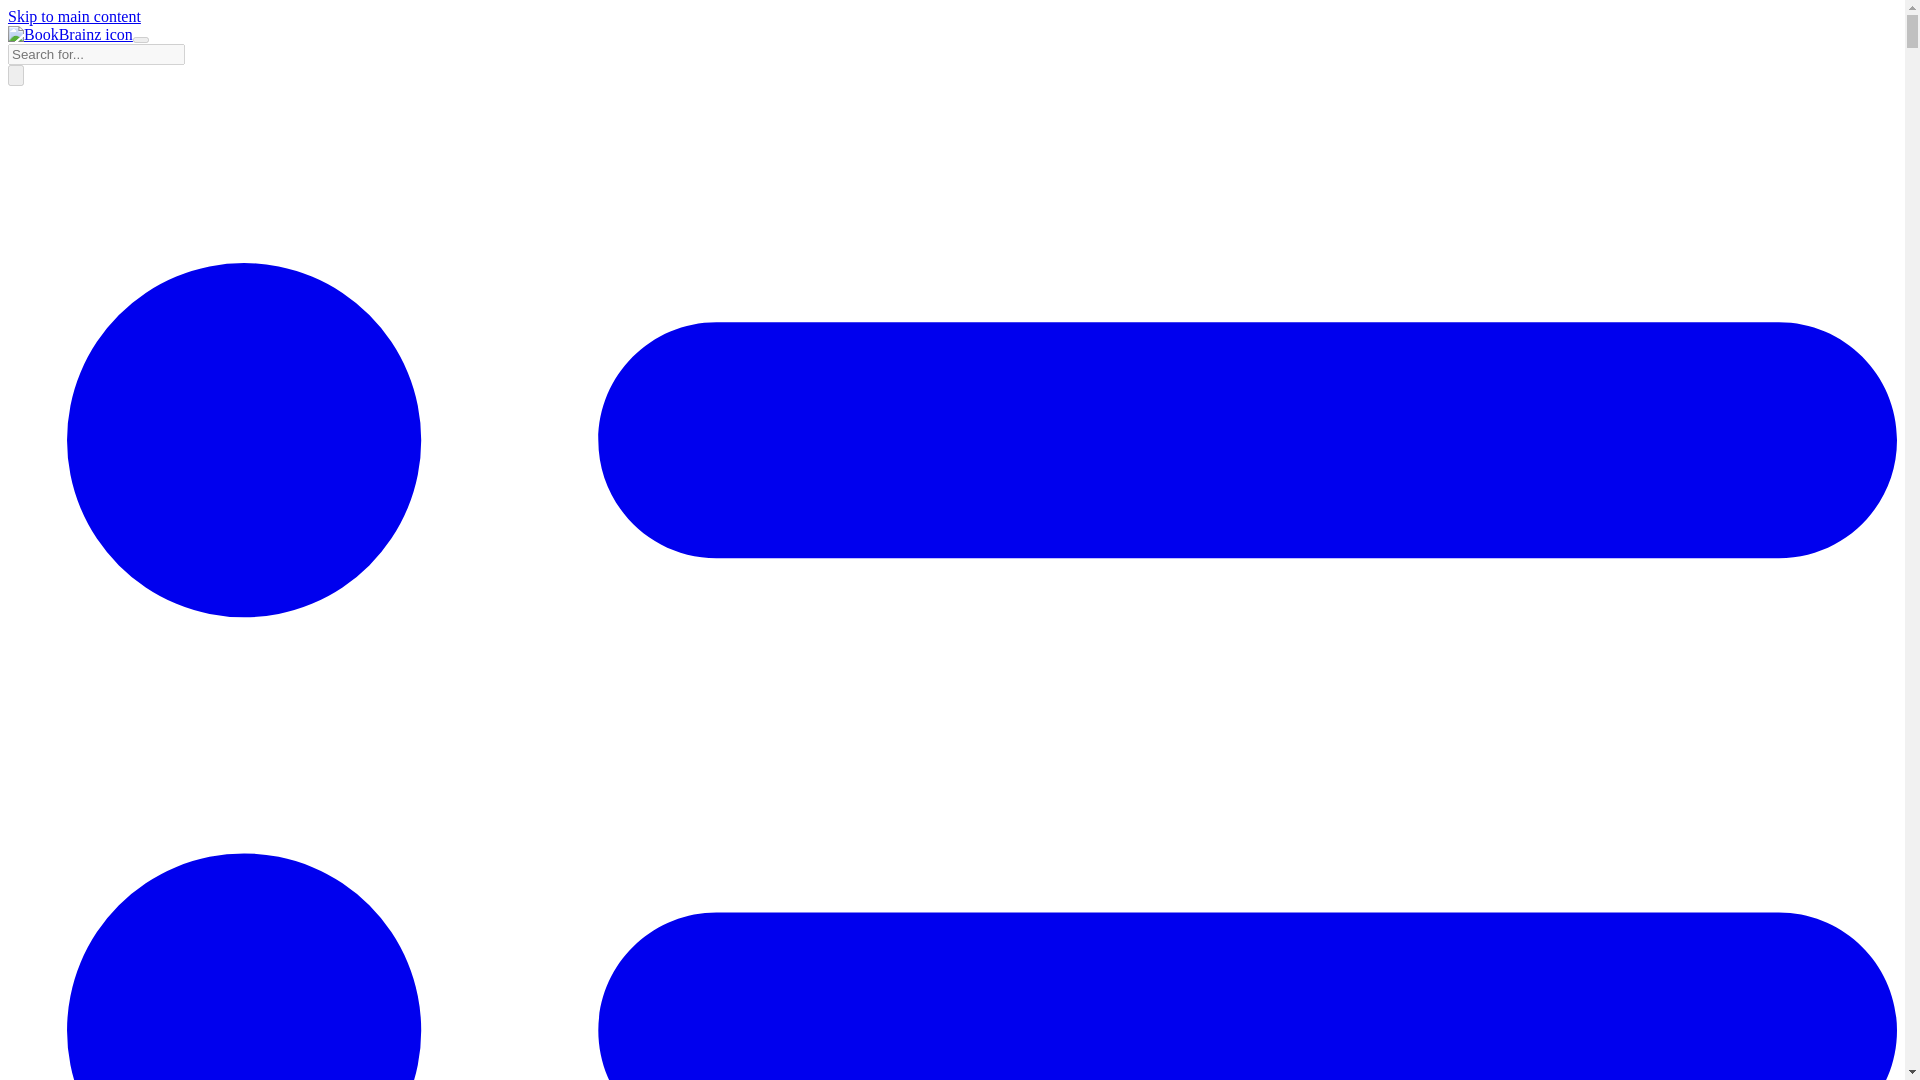  Describe the element at coordinates (74, 16) in the screenshot. I see `Skip to main content` at that location.